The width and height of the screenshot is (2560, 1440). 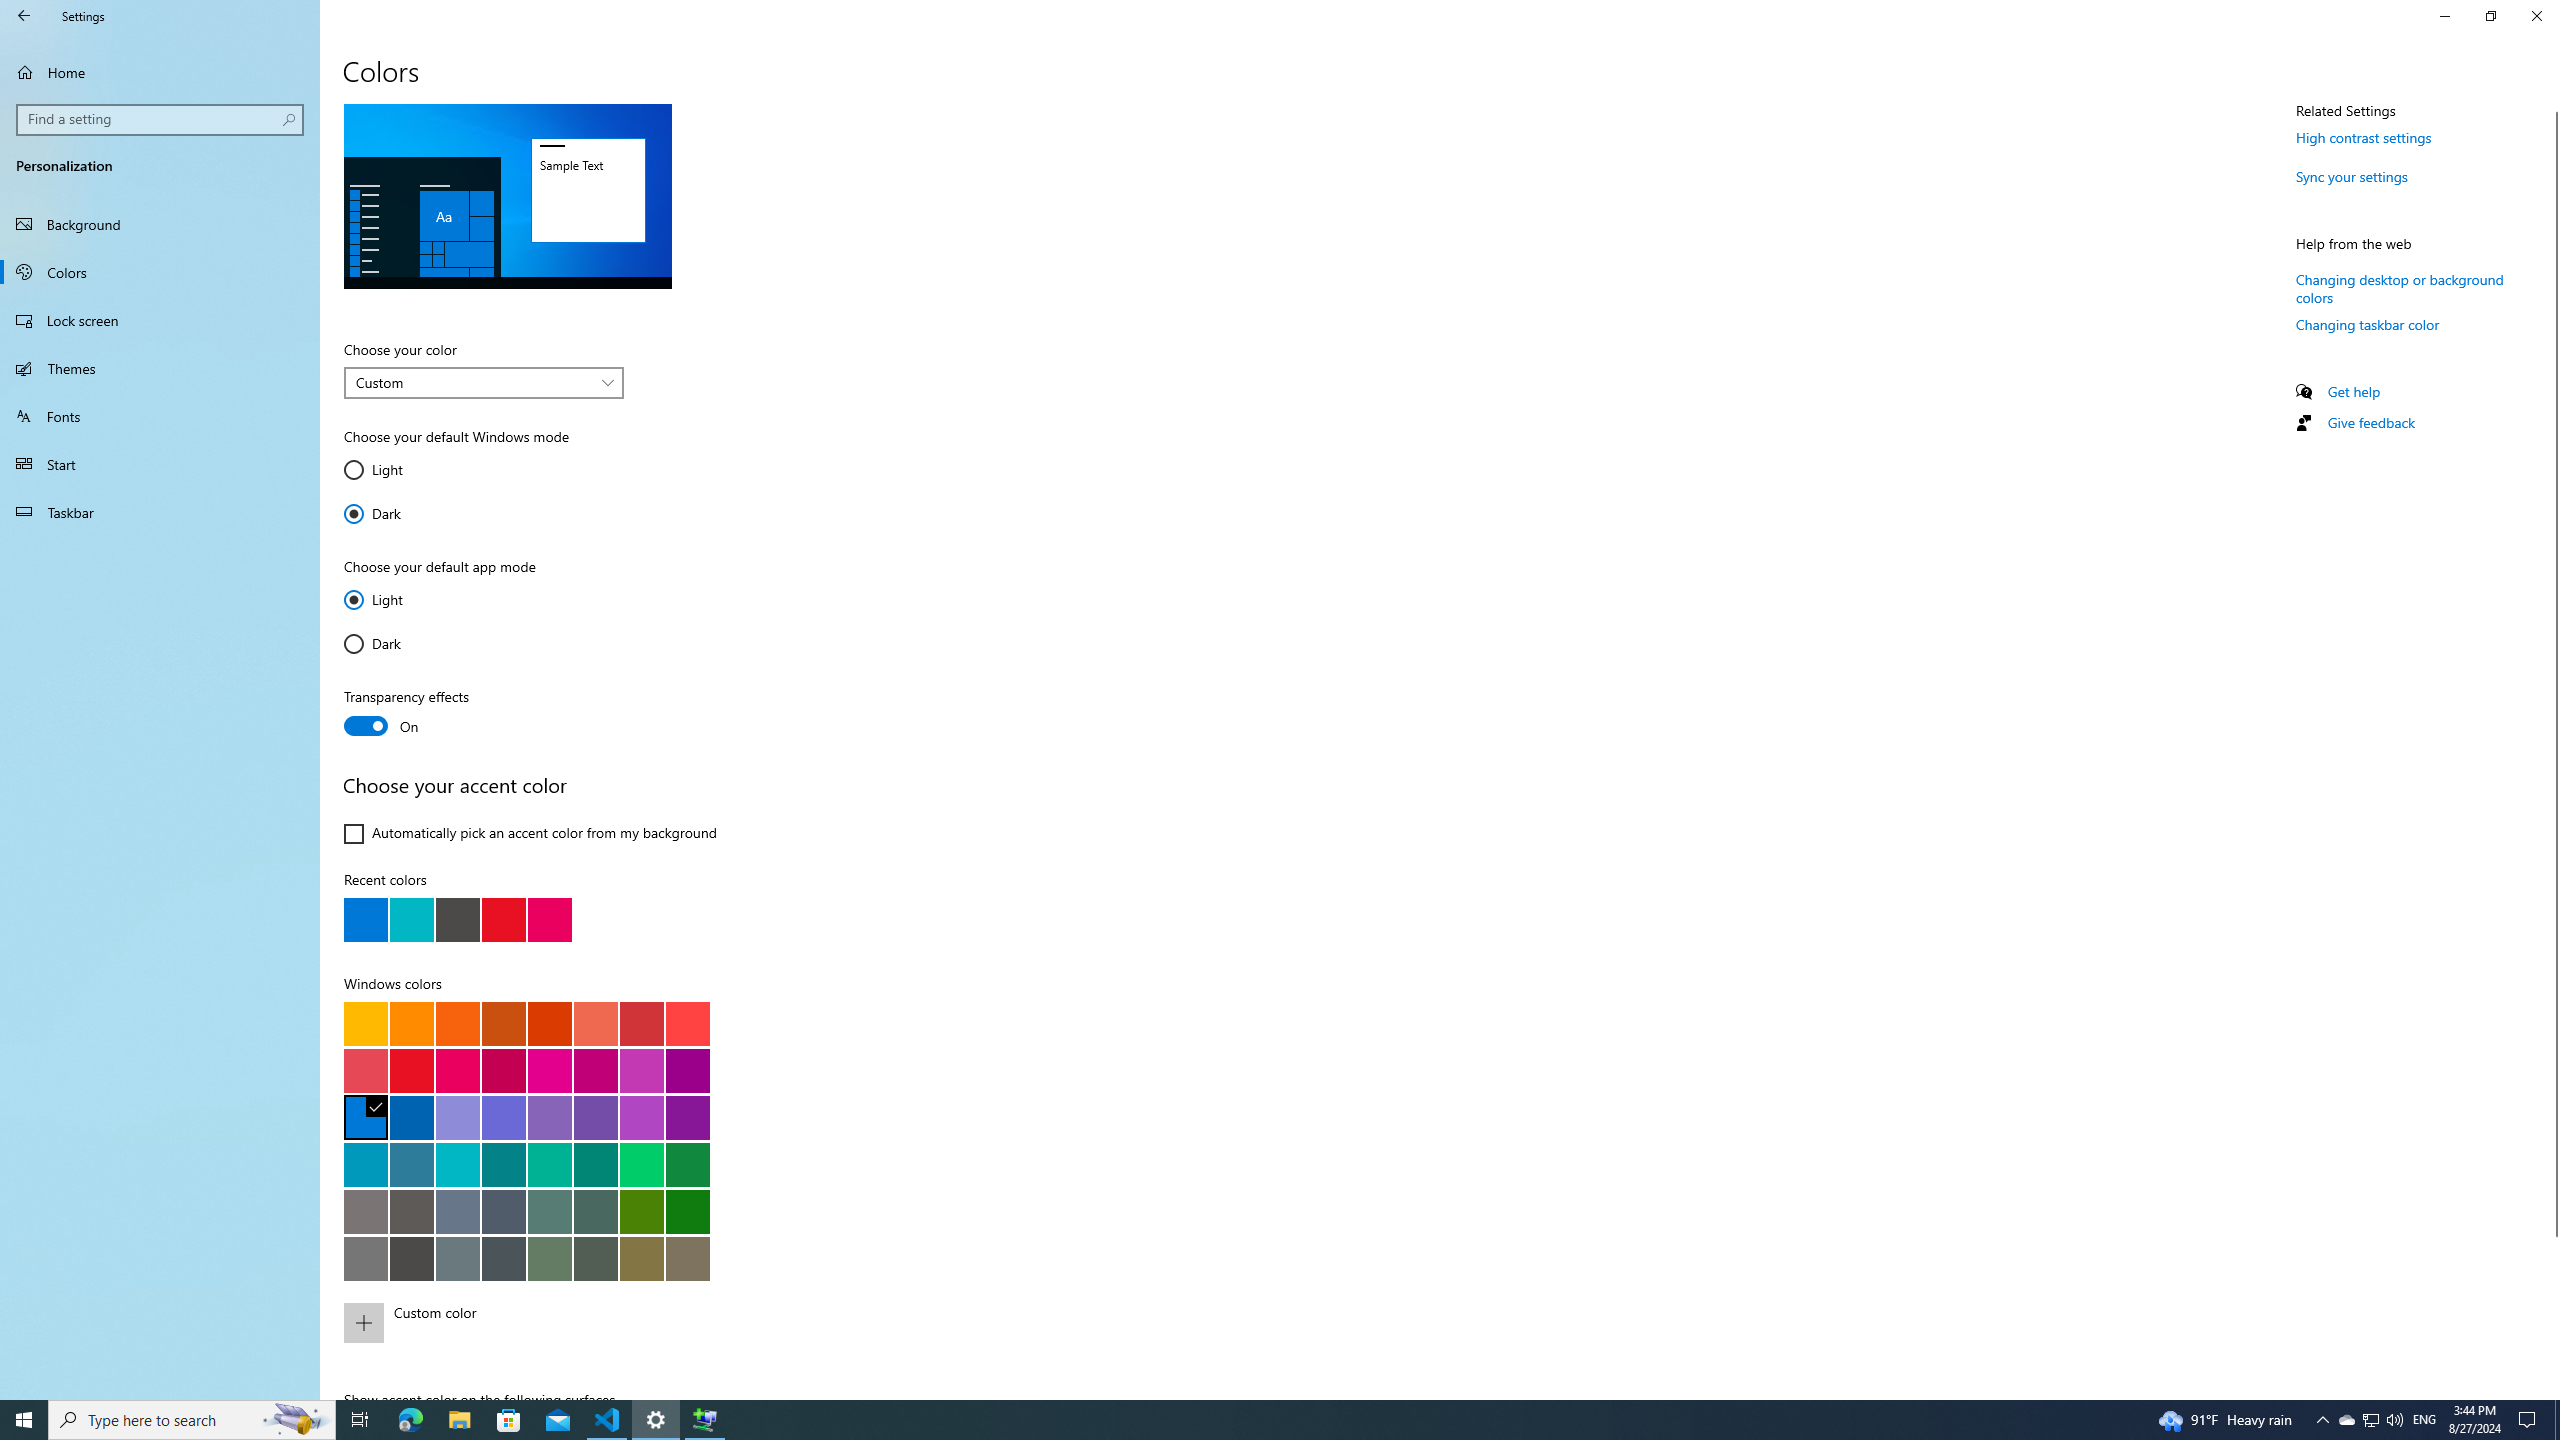 What do you see at coordinates (562, 1323) in the screenshot?
I see `Custom color` at bounding box center [562, 1323].